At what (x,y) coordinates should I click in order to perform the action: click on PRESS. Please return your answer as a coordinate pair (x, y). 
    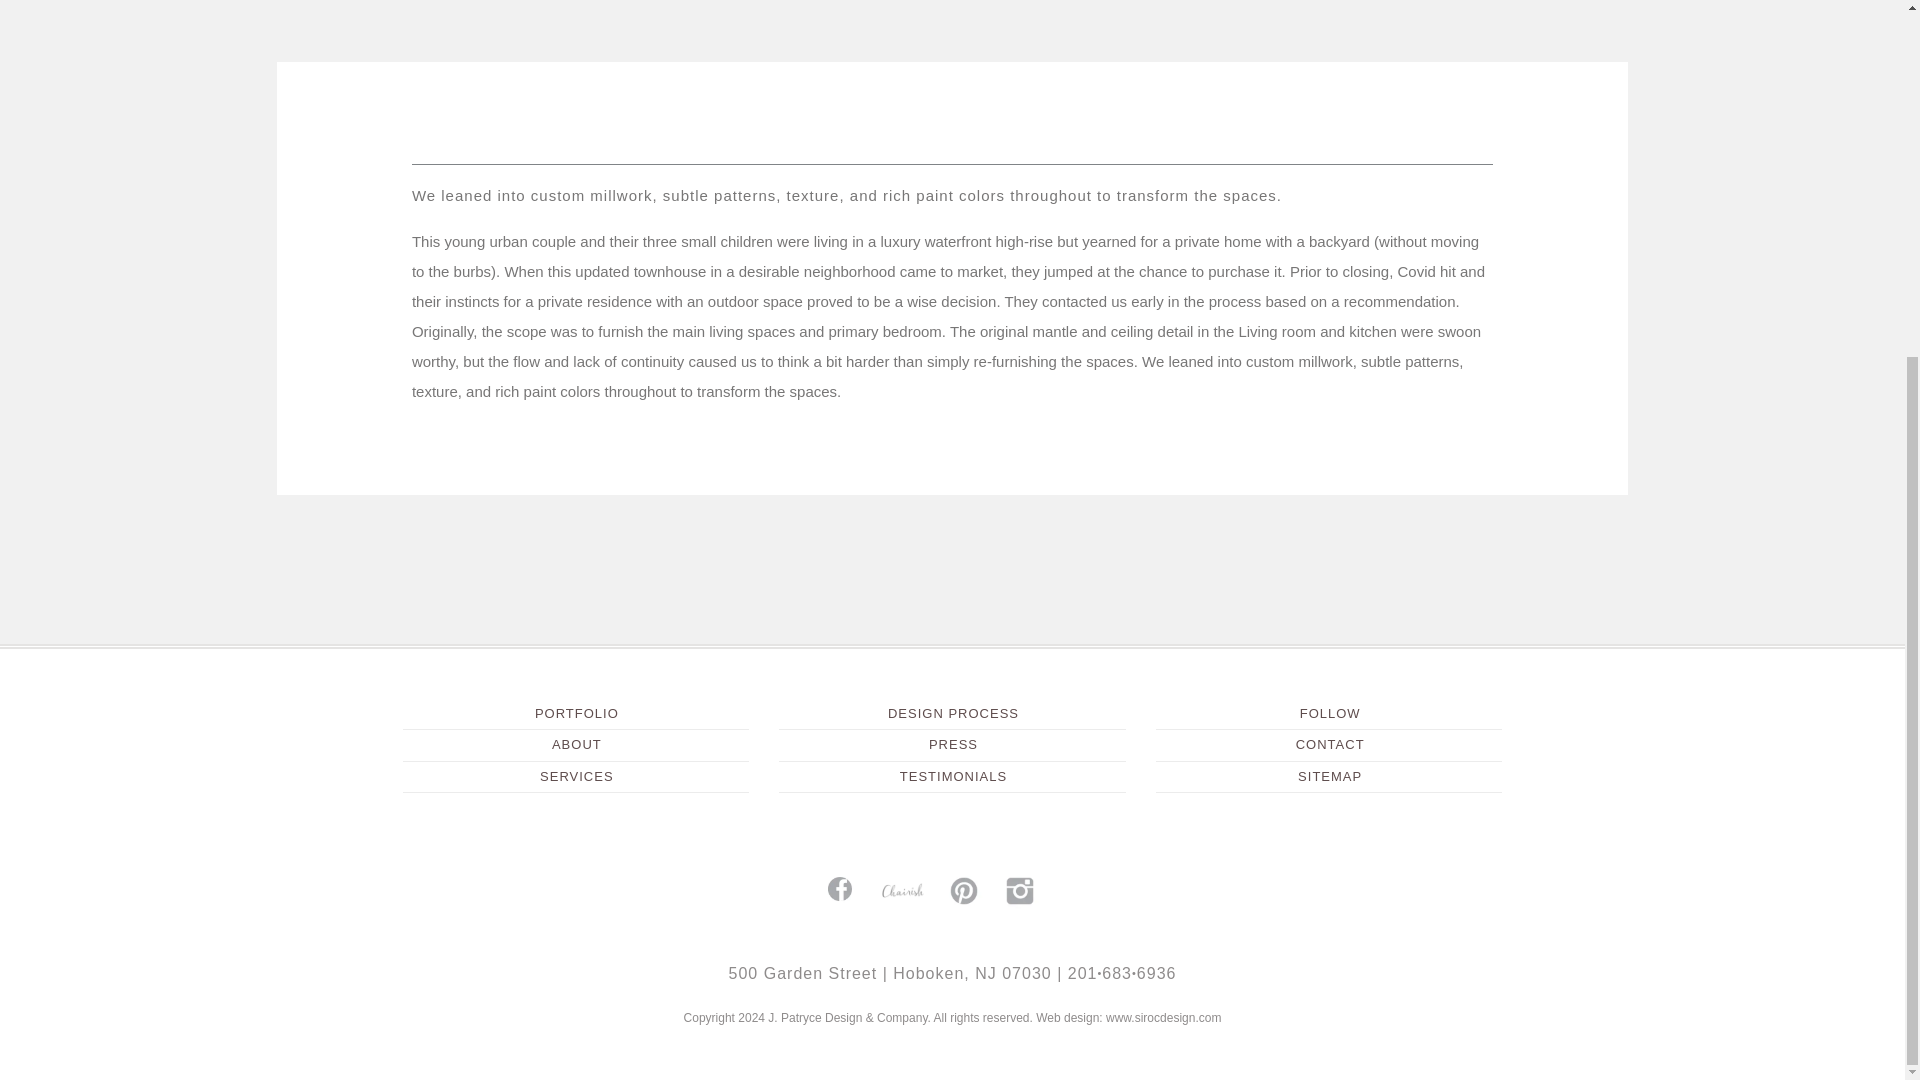
    Looking at the image, I should click on (953, 744).